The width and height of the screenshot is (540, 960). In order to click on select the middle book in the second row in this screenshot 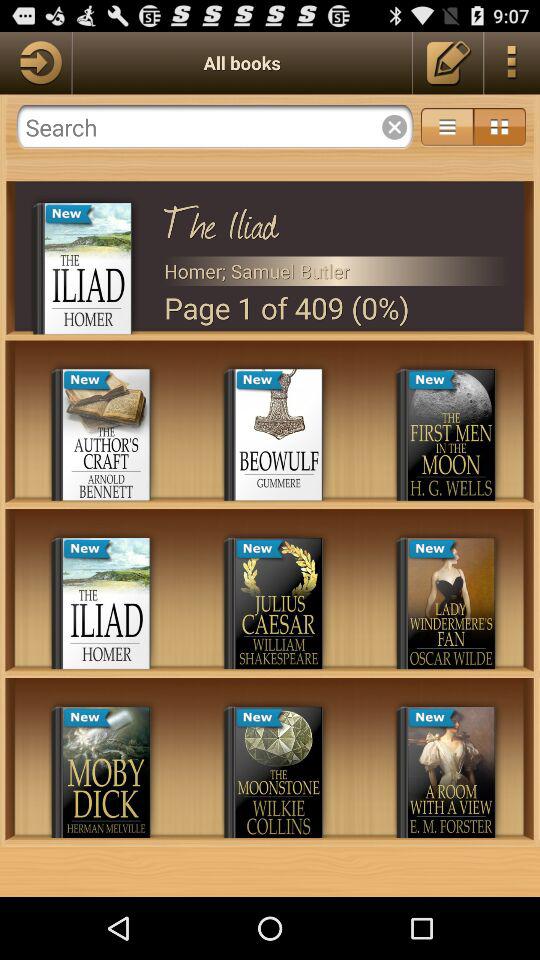, I will do `click(278, 603)`.